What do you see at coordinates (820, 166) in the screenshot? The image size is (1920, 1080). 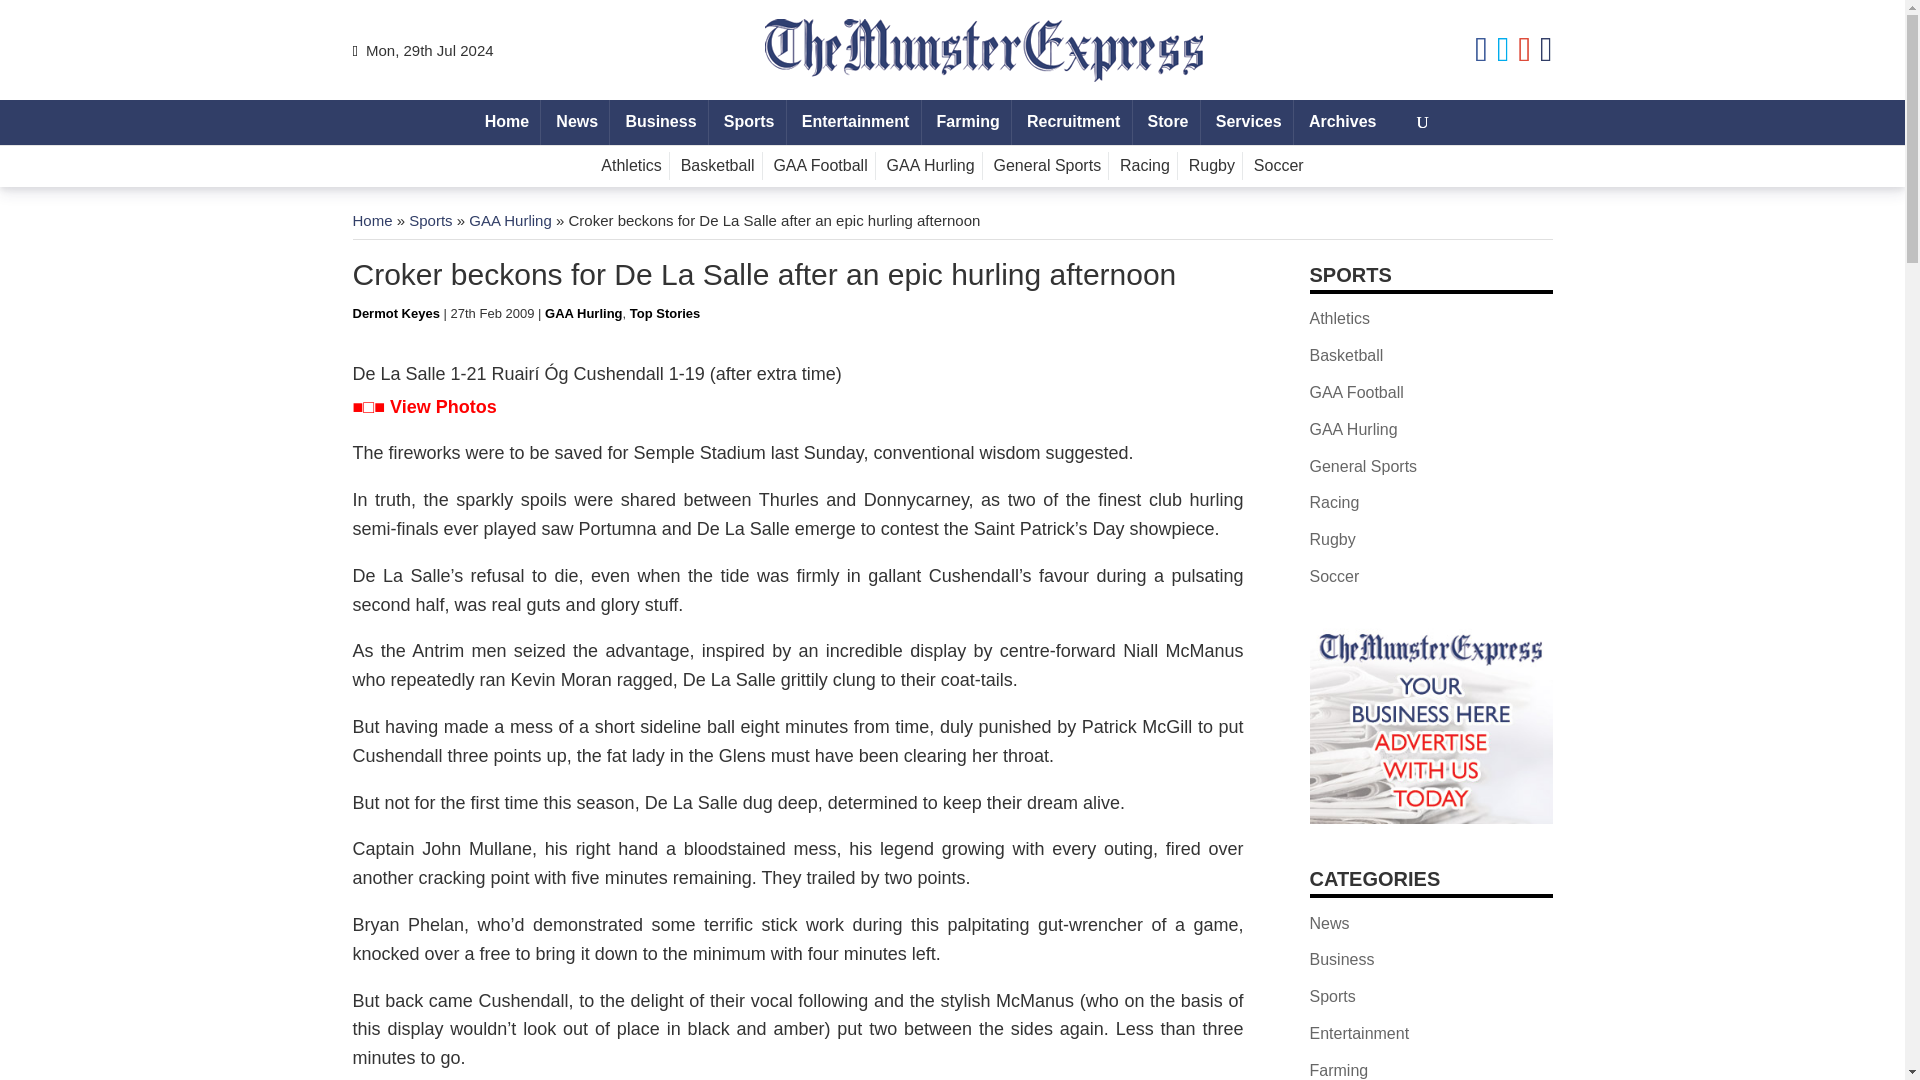 I see `GAA Football` at bounding box center [820, 166].